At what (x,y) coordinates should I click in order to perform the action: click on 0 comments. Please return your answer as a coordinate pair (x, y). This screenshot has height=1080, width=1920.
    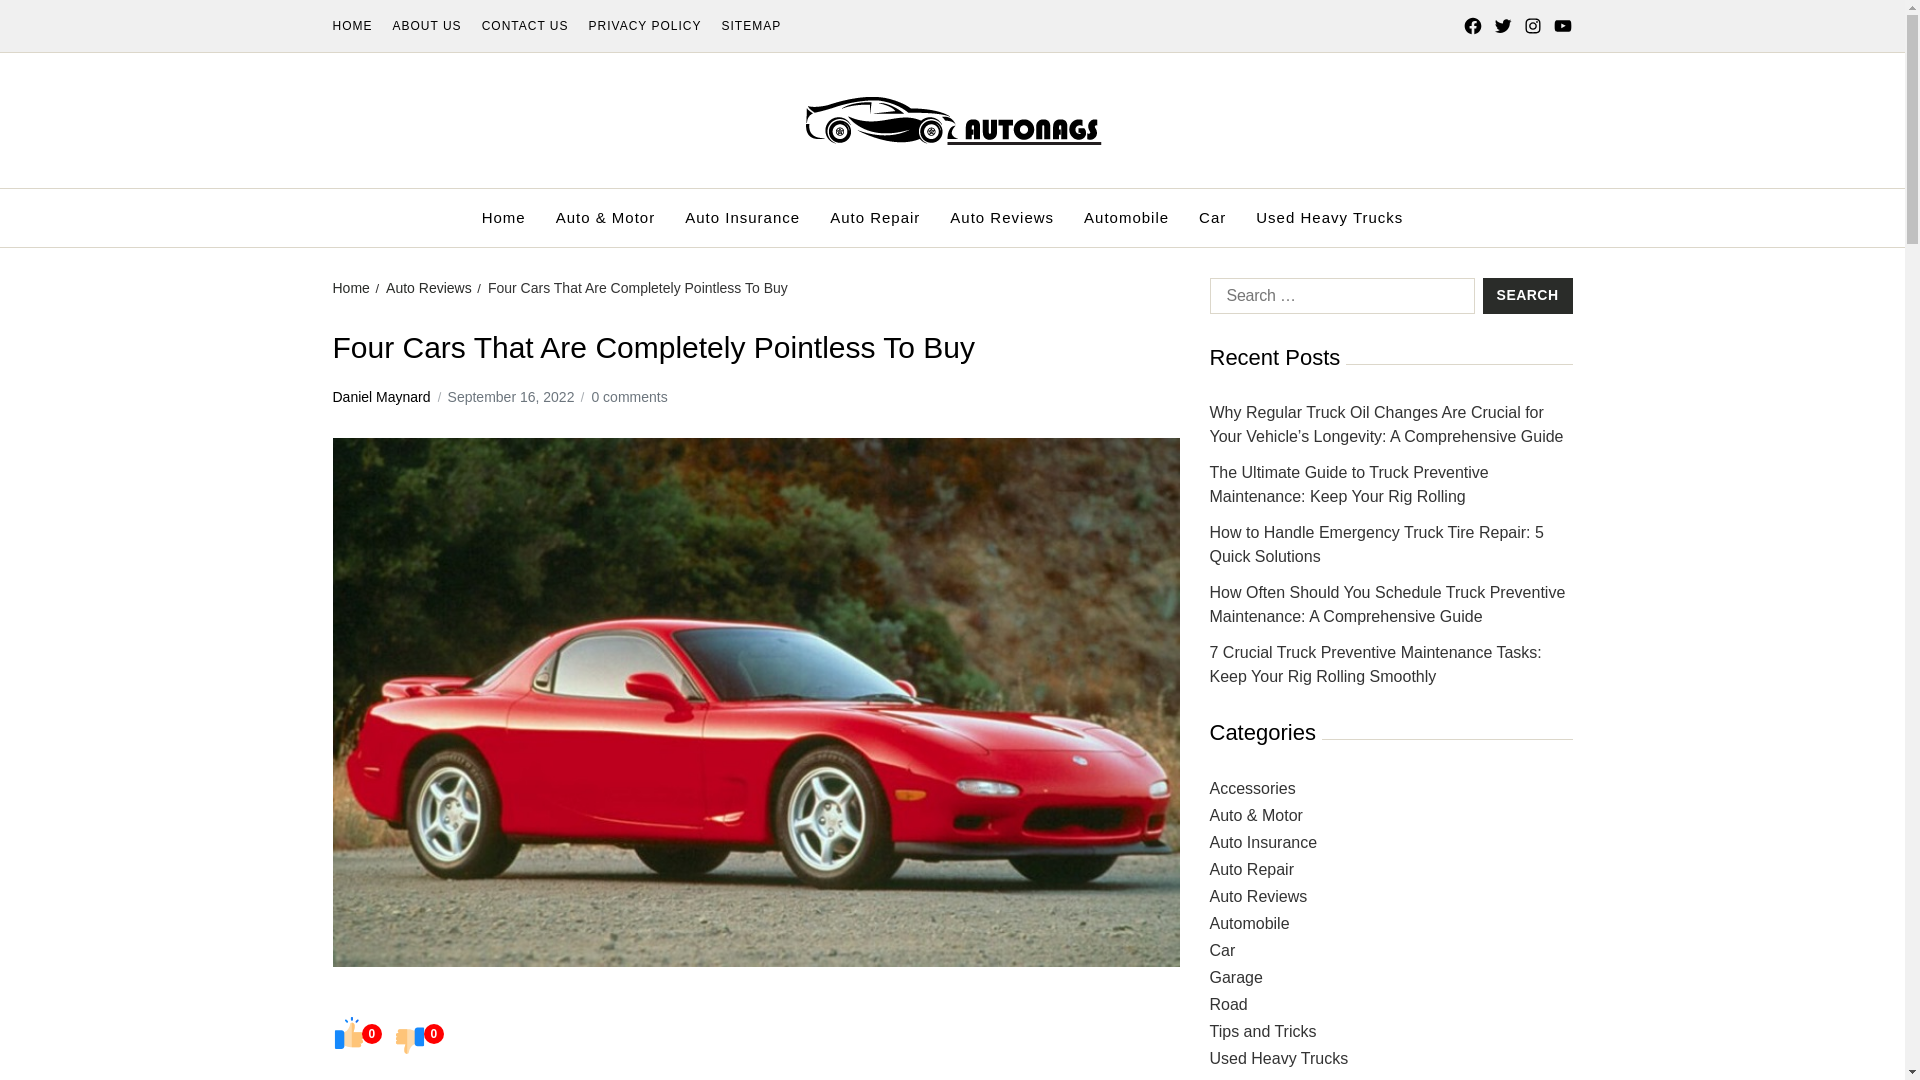
    Looking at the image, I should click on (628, 396).